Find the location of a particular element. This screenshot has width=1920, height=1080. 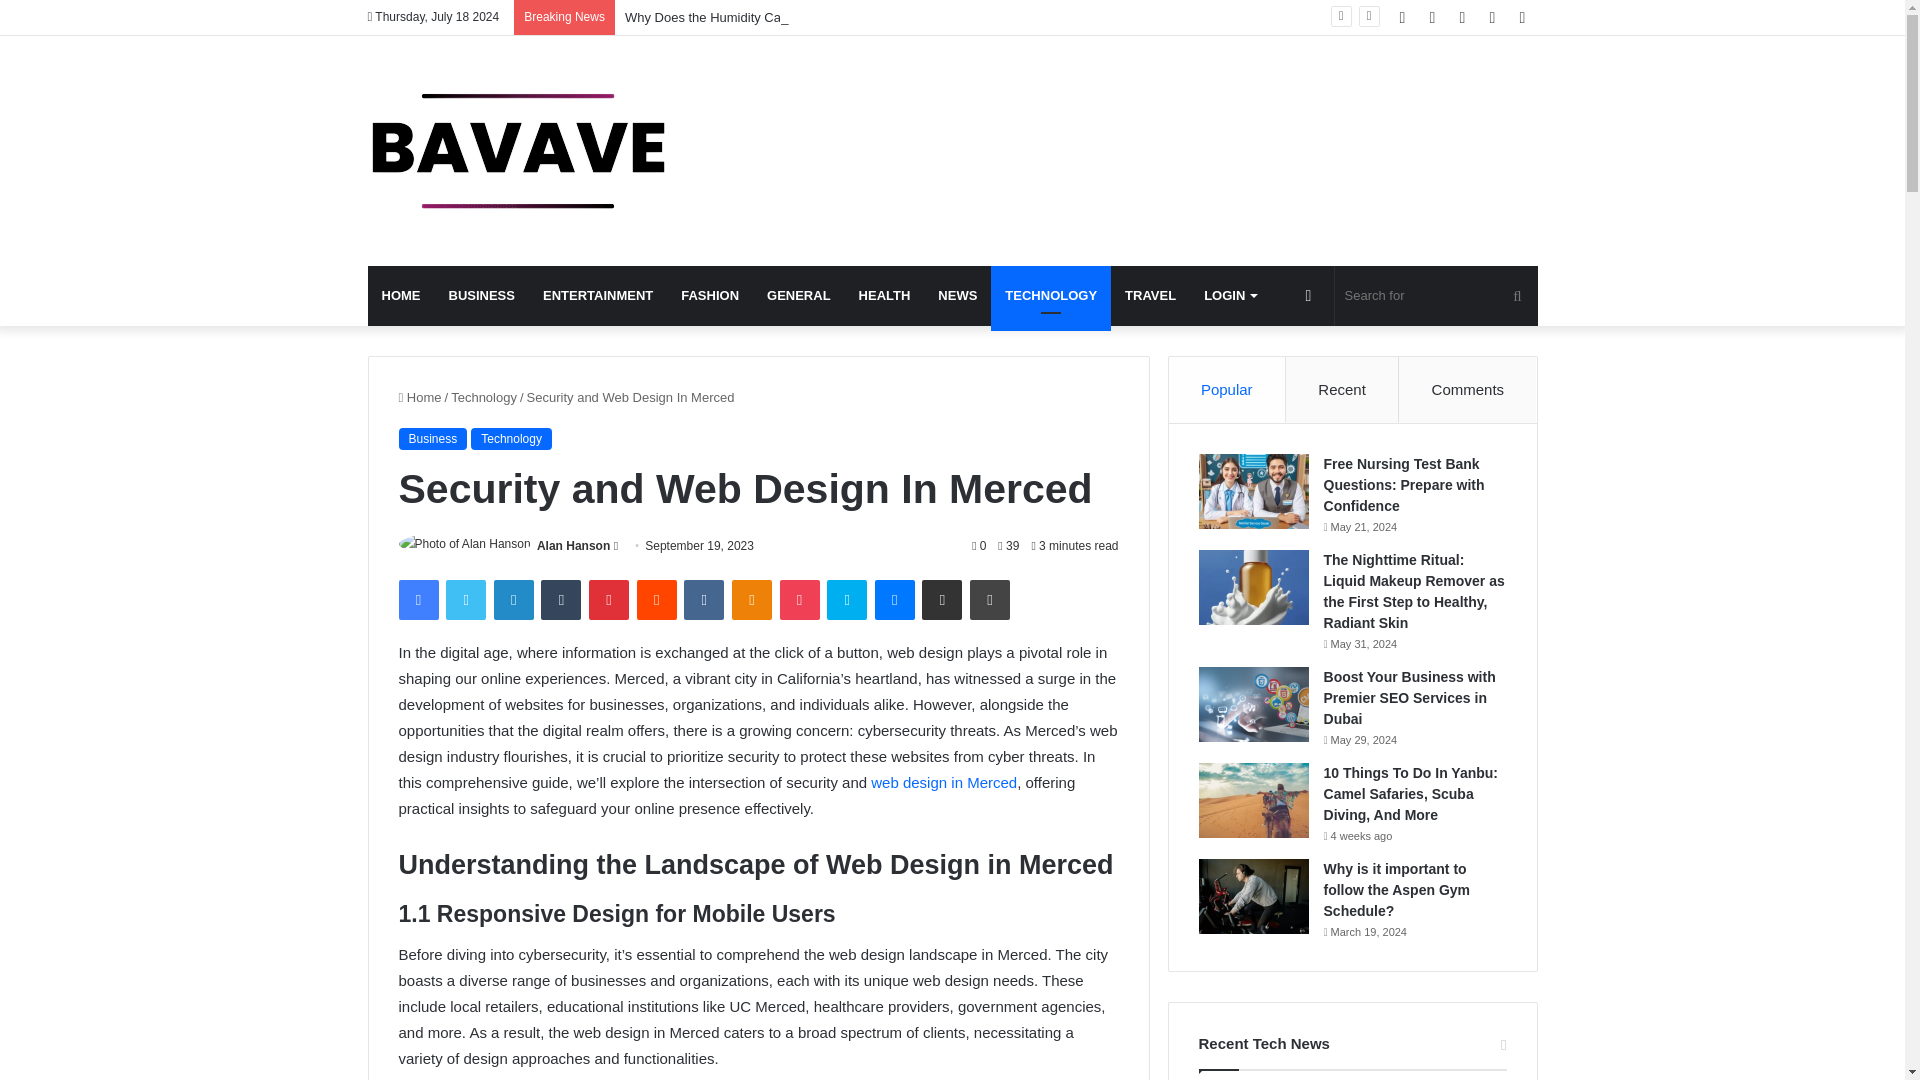

ENTERTAINMENT is located at coordinates (598, 296).